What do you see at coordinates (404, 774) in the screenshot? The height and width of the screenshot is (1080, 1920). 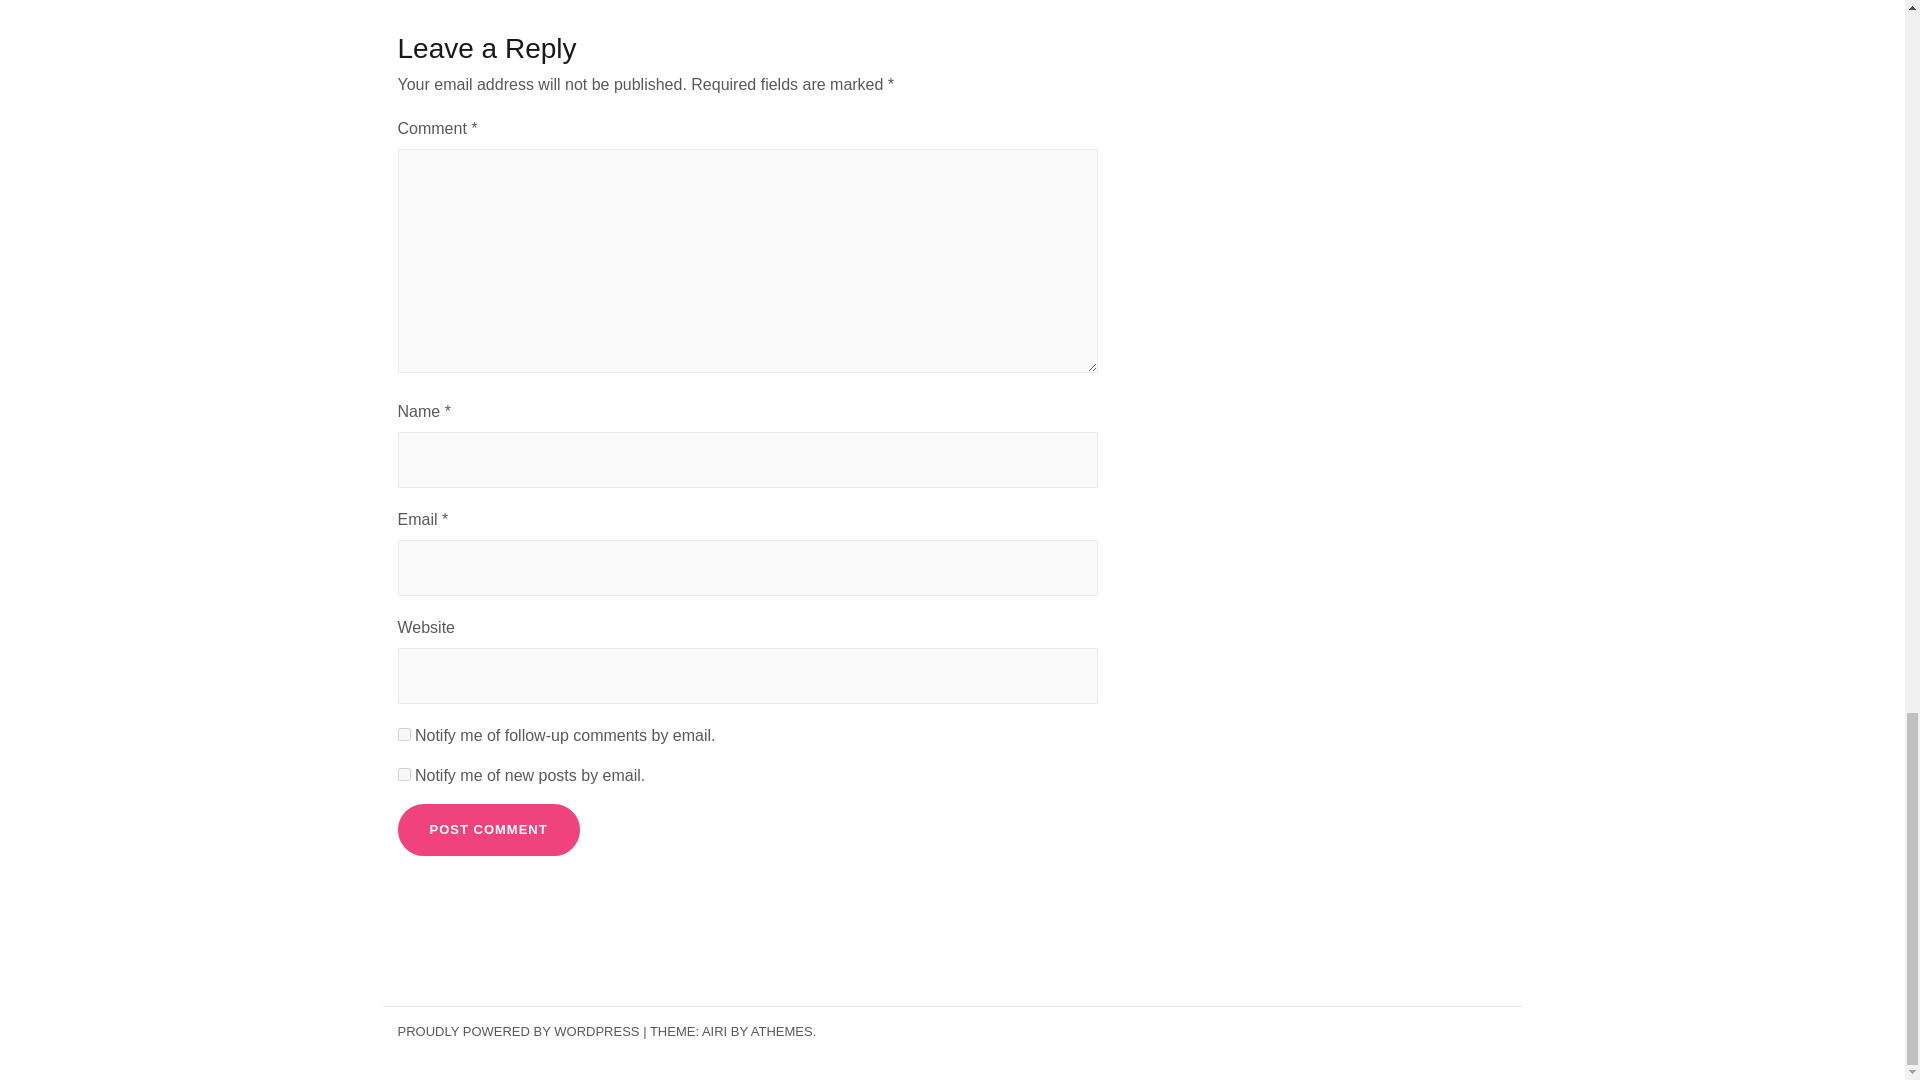 I see `subscribe` at bounding box center [404, 774].